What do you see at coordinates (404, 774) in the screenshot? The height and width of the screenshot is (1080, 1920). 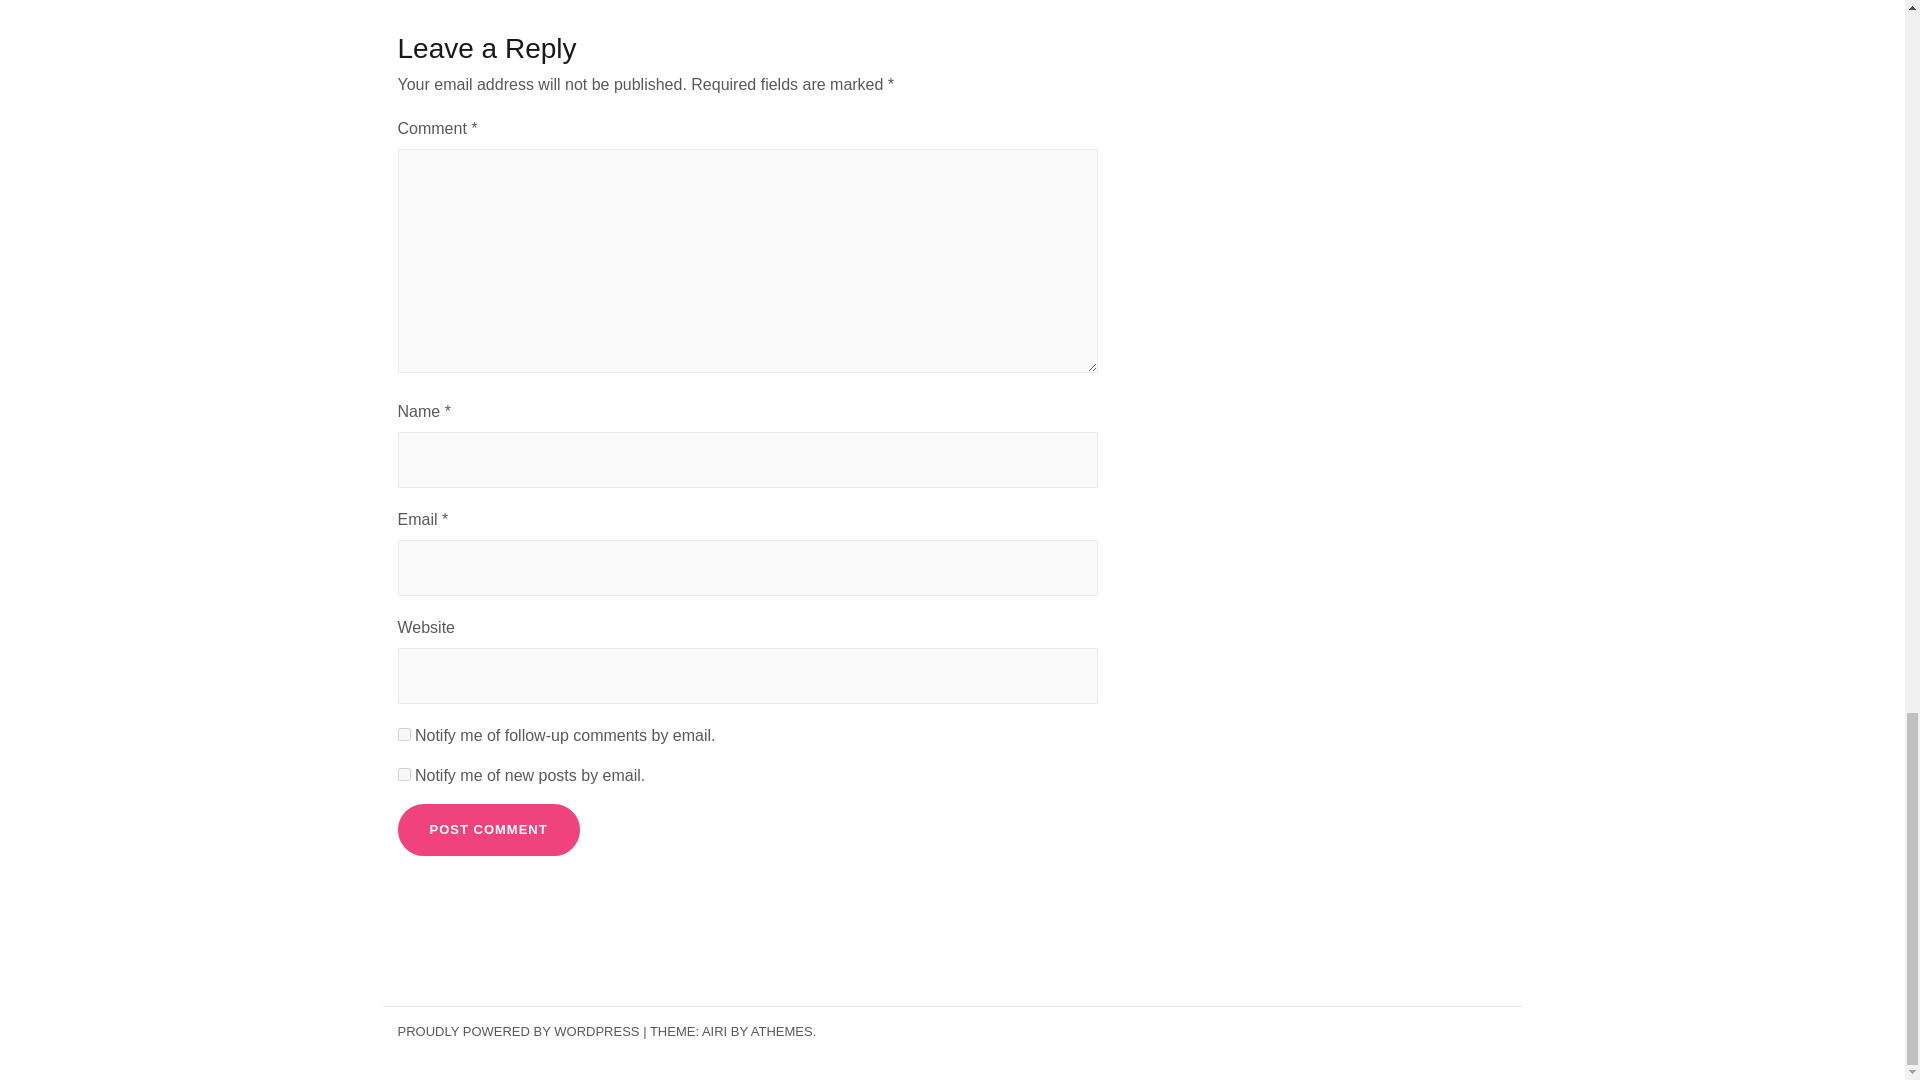 I see `subscribe` at bounding box center [404, 774].